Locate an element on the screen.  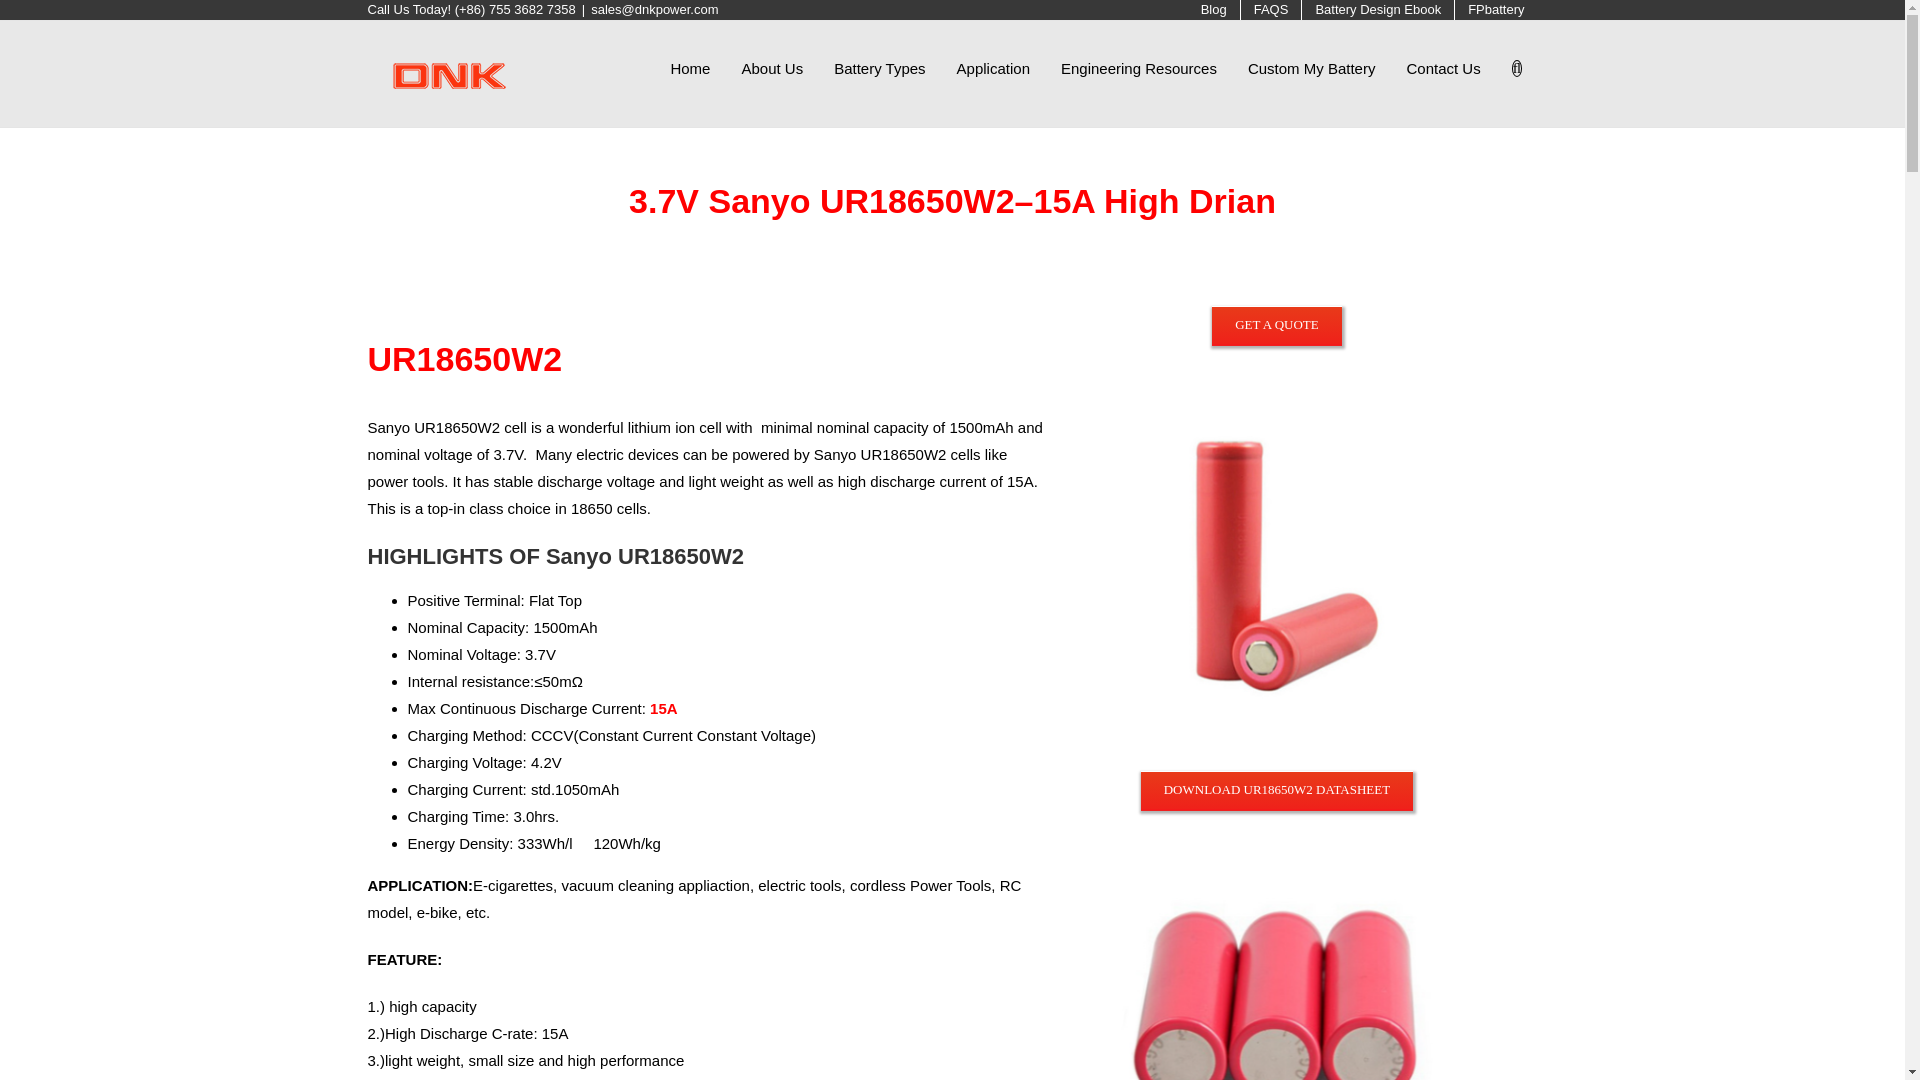
Blog is located at coordinates (1214, 10).